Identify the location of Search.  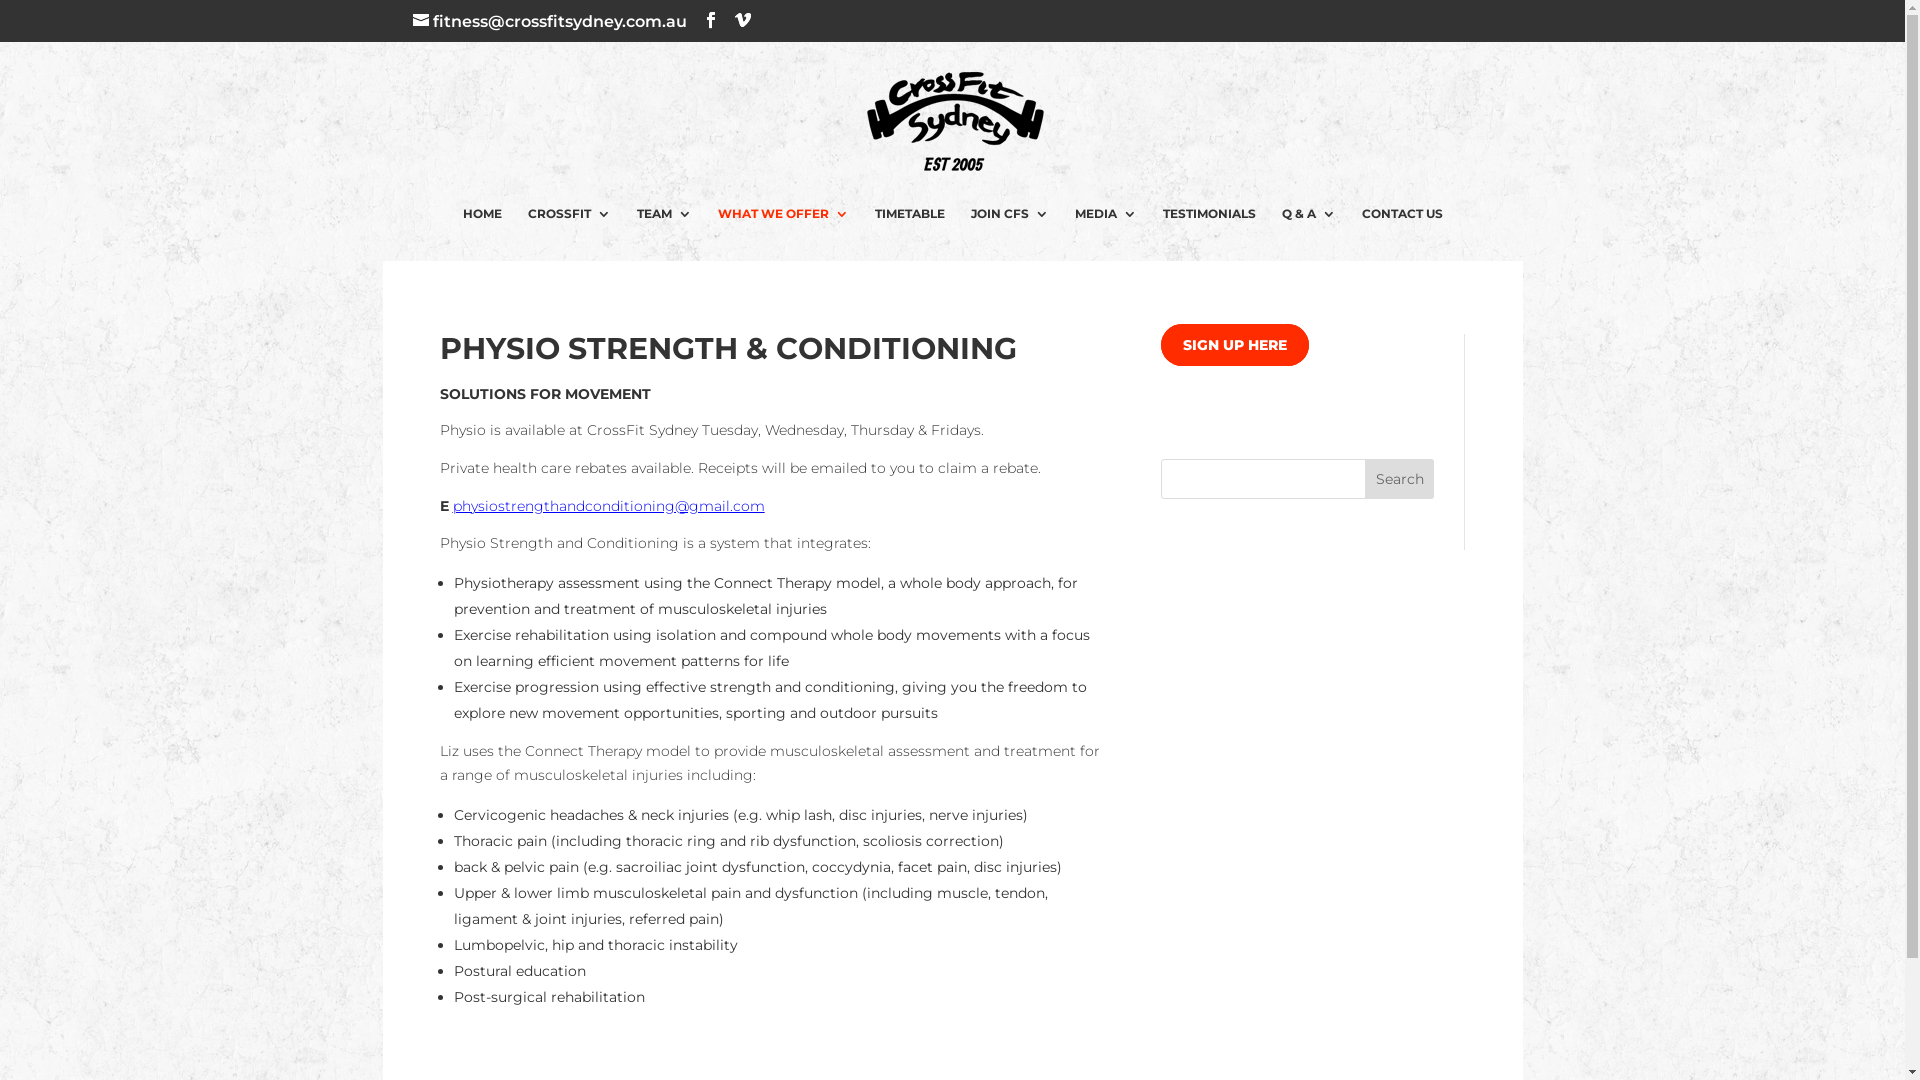
(1400, 479).